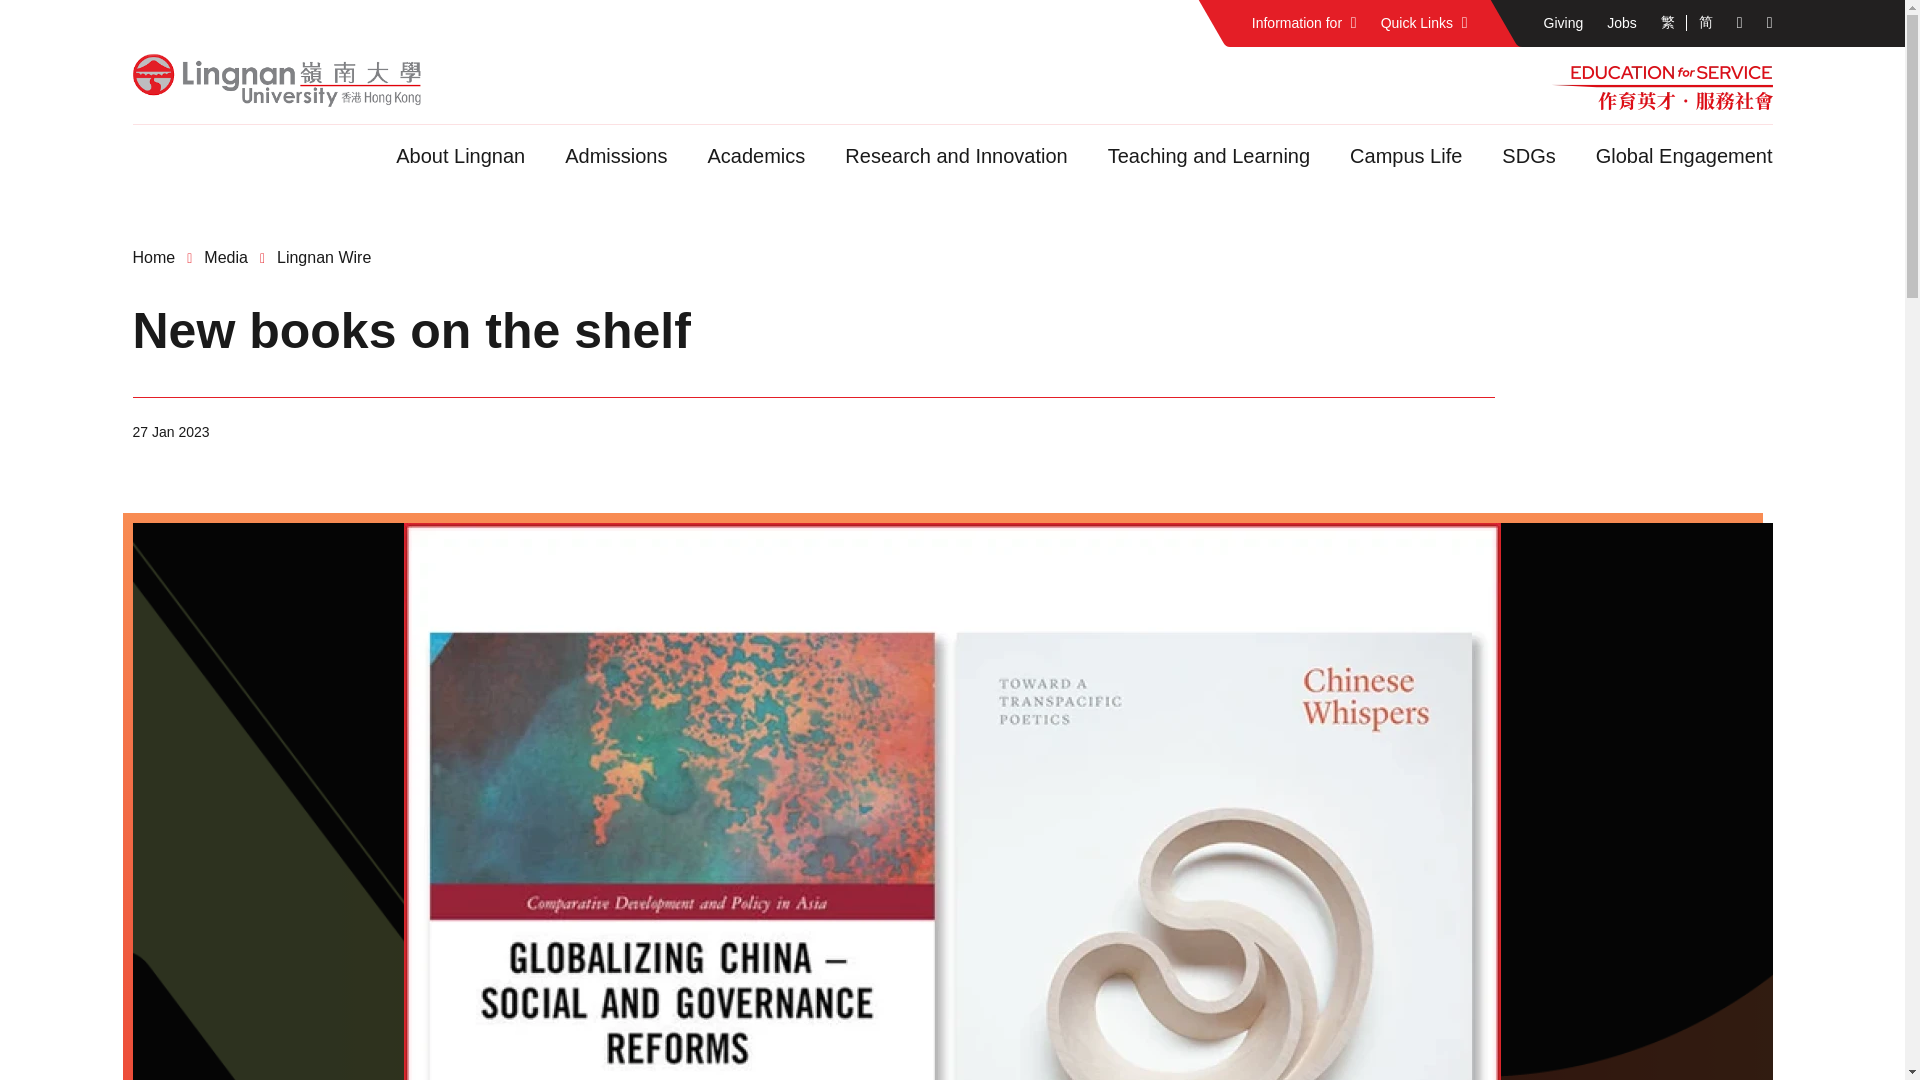 The image size is (1920, 1080). I want to click on About Lingnan, so click(460, 156).